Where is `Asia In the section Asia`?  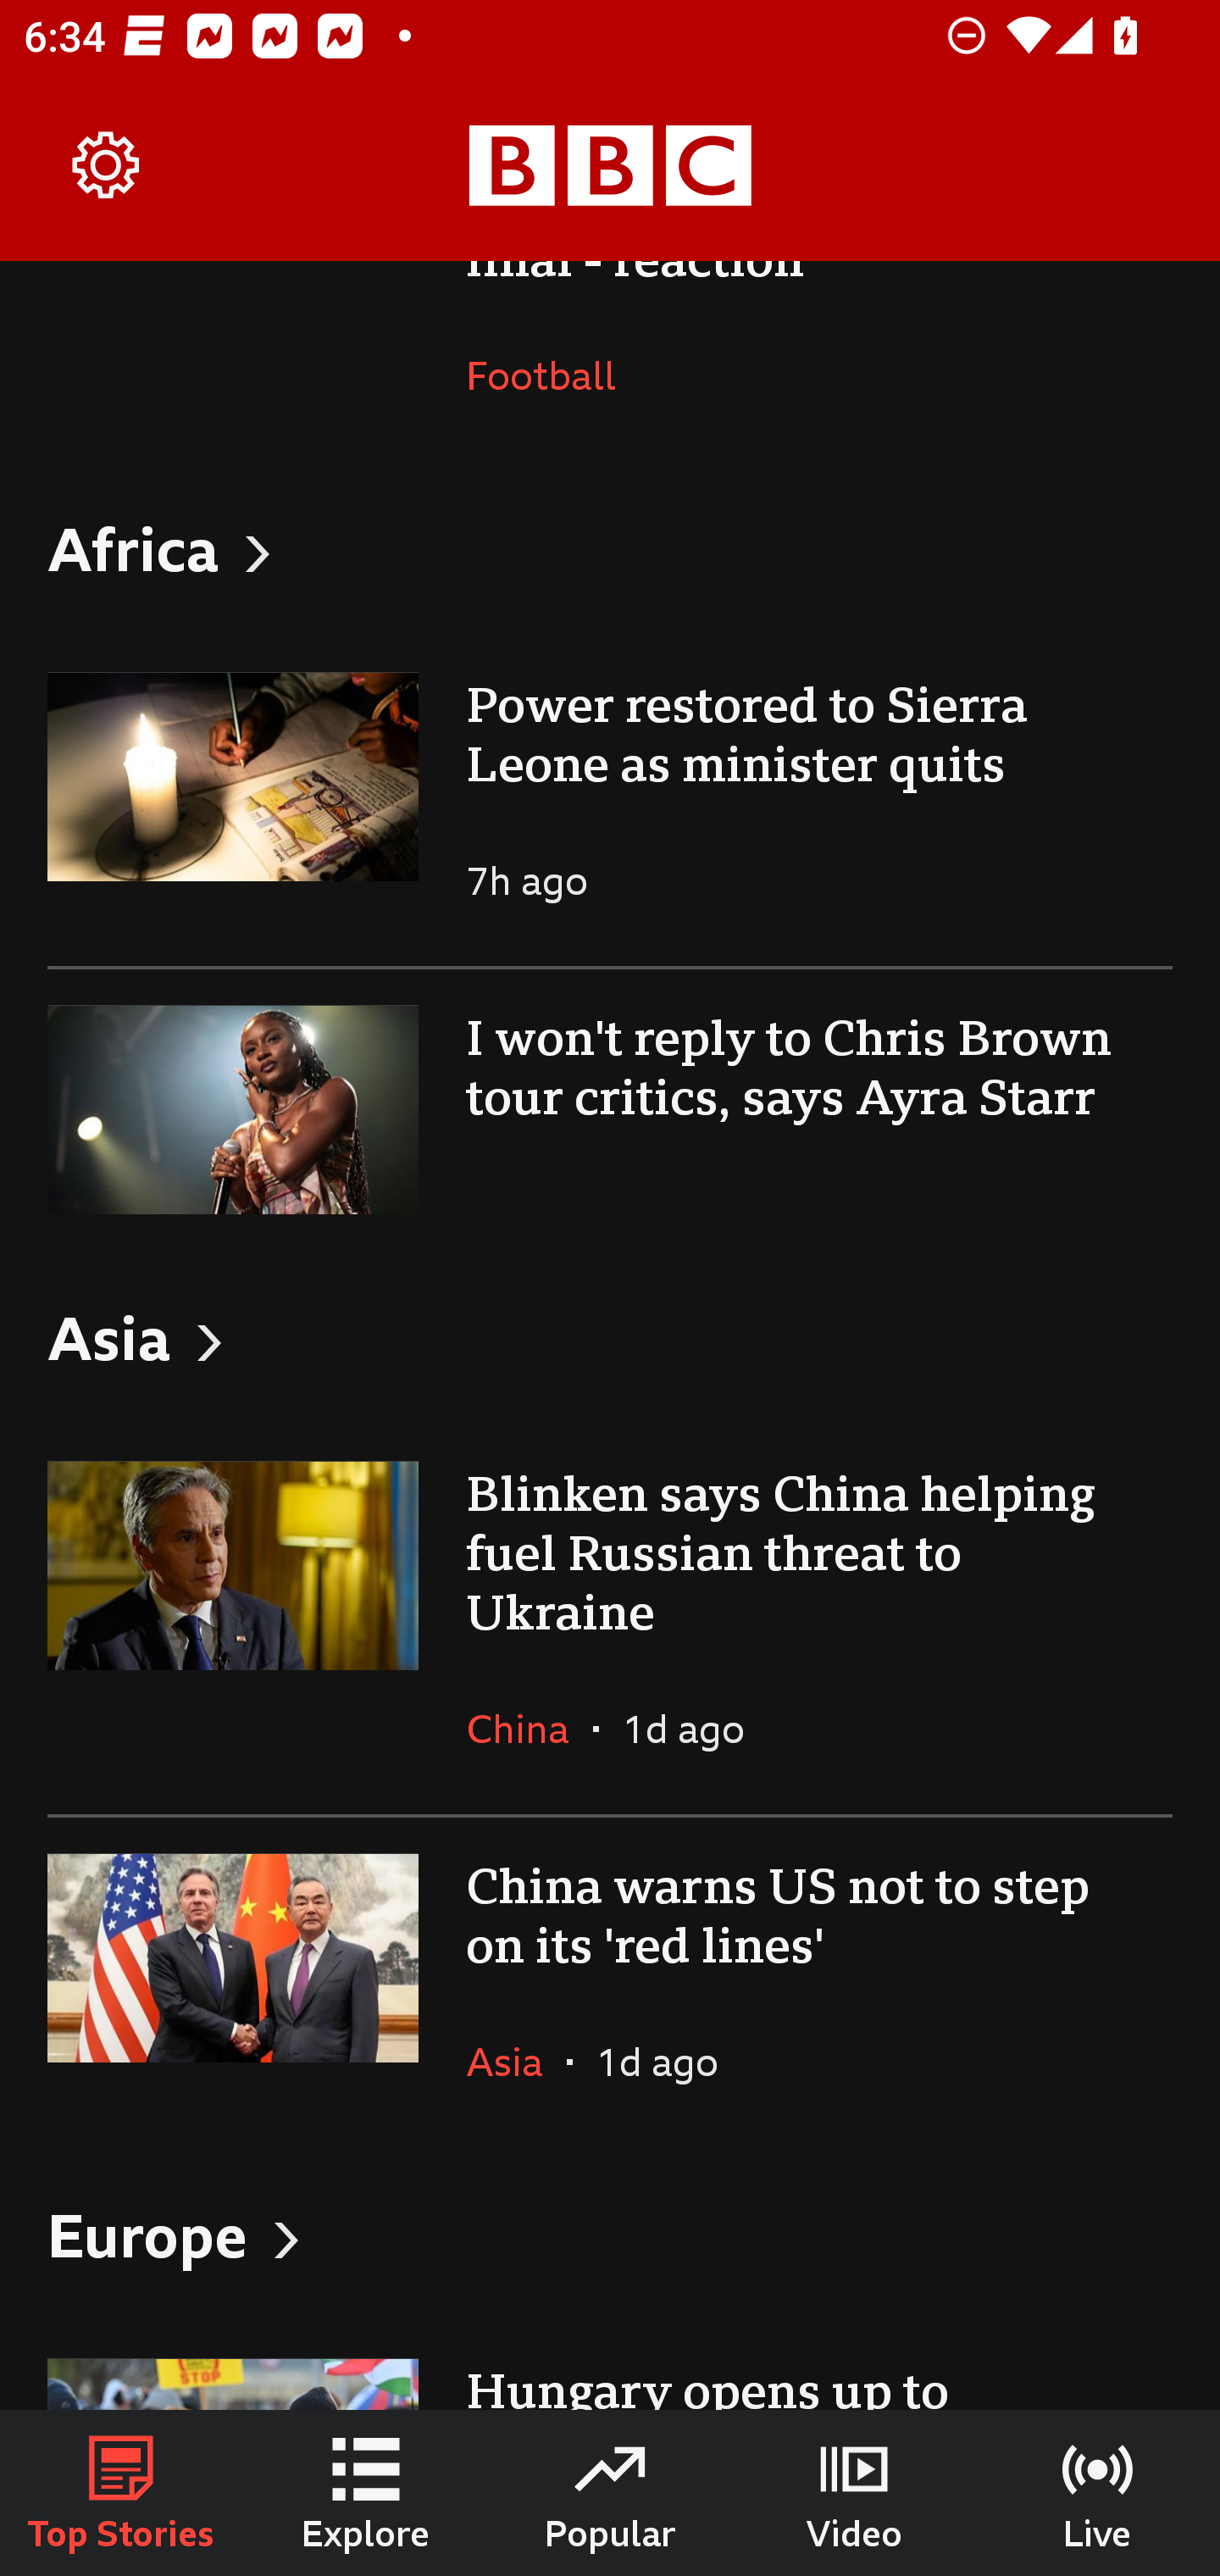 Asia In the section Asia is located at coordinates (517, 2062).